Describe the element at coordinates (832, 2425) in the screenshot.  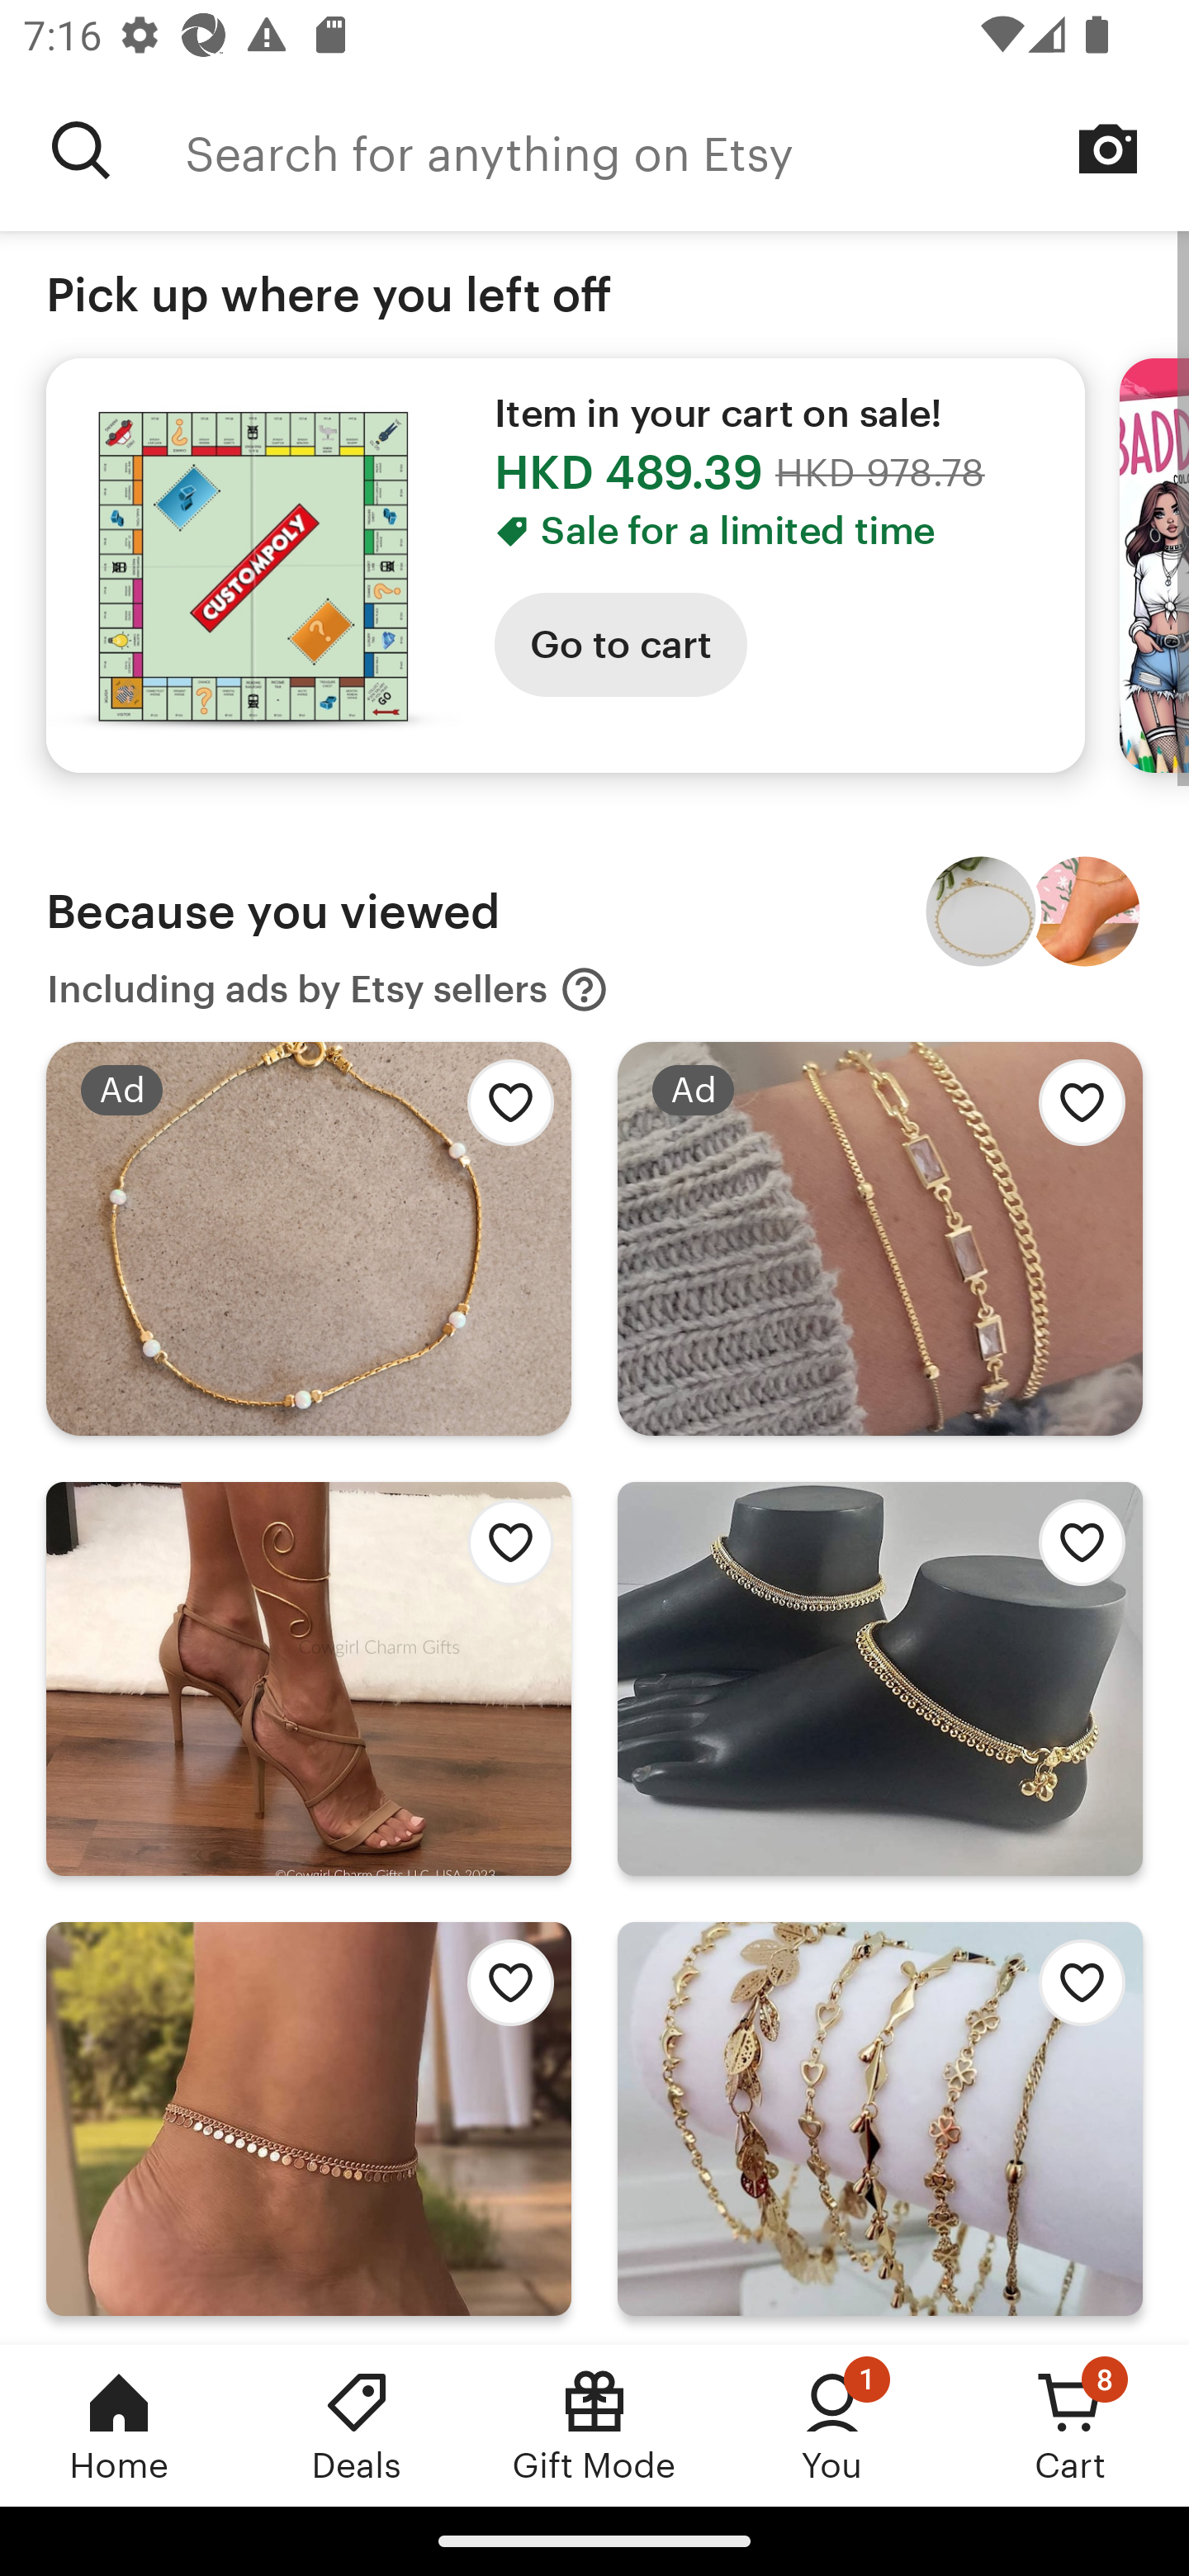
I see `You, 1 new notification You` at that location.